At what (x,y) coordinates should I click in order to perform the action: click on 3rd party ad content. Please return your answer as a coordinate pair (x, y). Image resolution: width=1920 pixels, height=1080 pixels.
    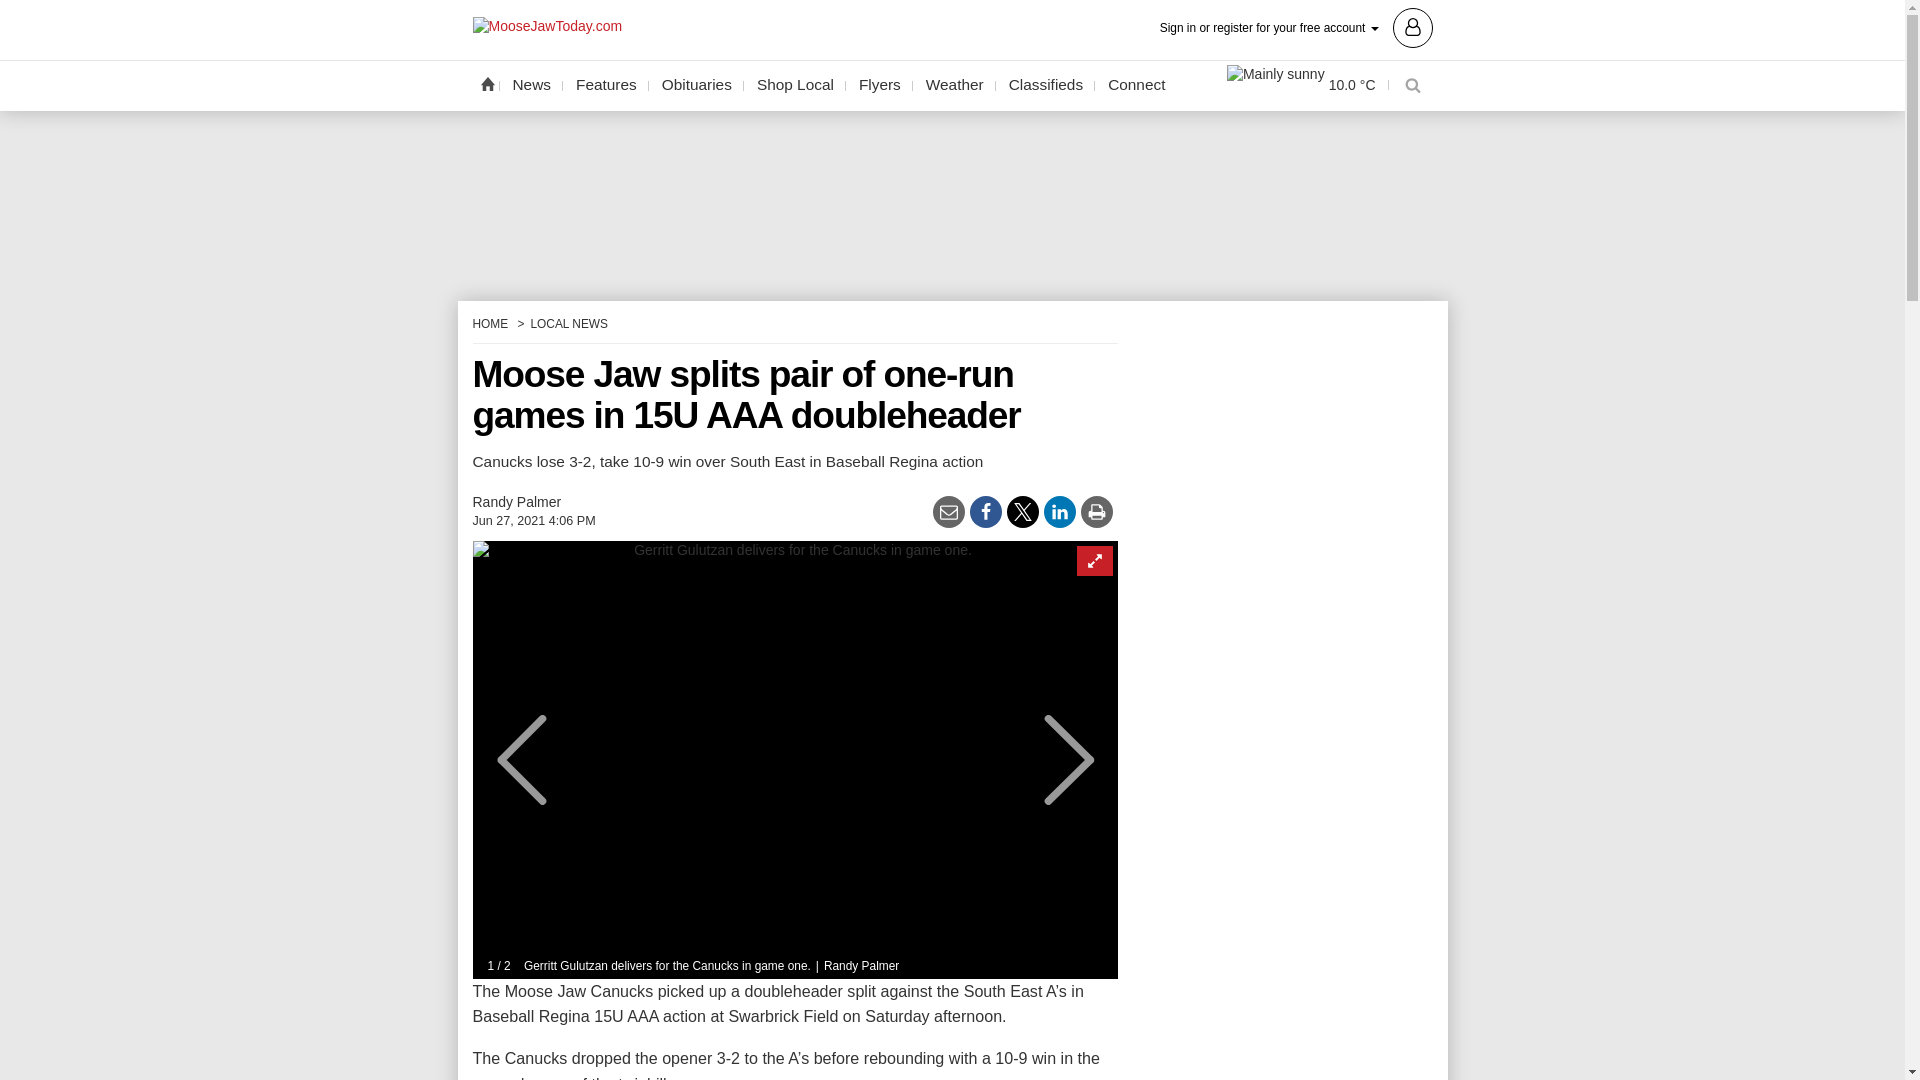
    Looking at the image, I should click on (1282, 1008).